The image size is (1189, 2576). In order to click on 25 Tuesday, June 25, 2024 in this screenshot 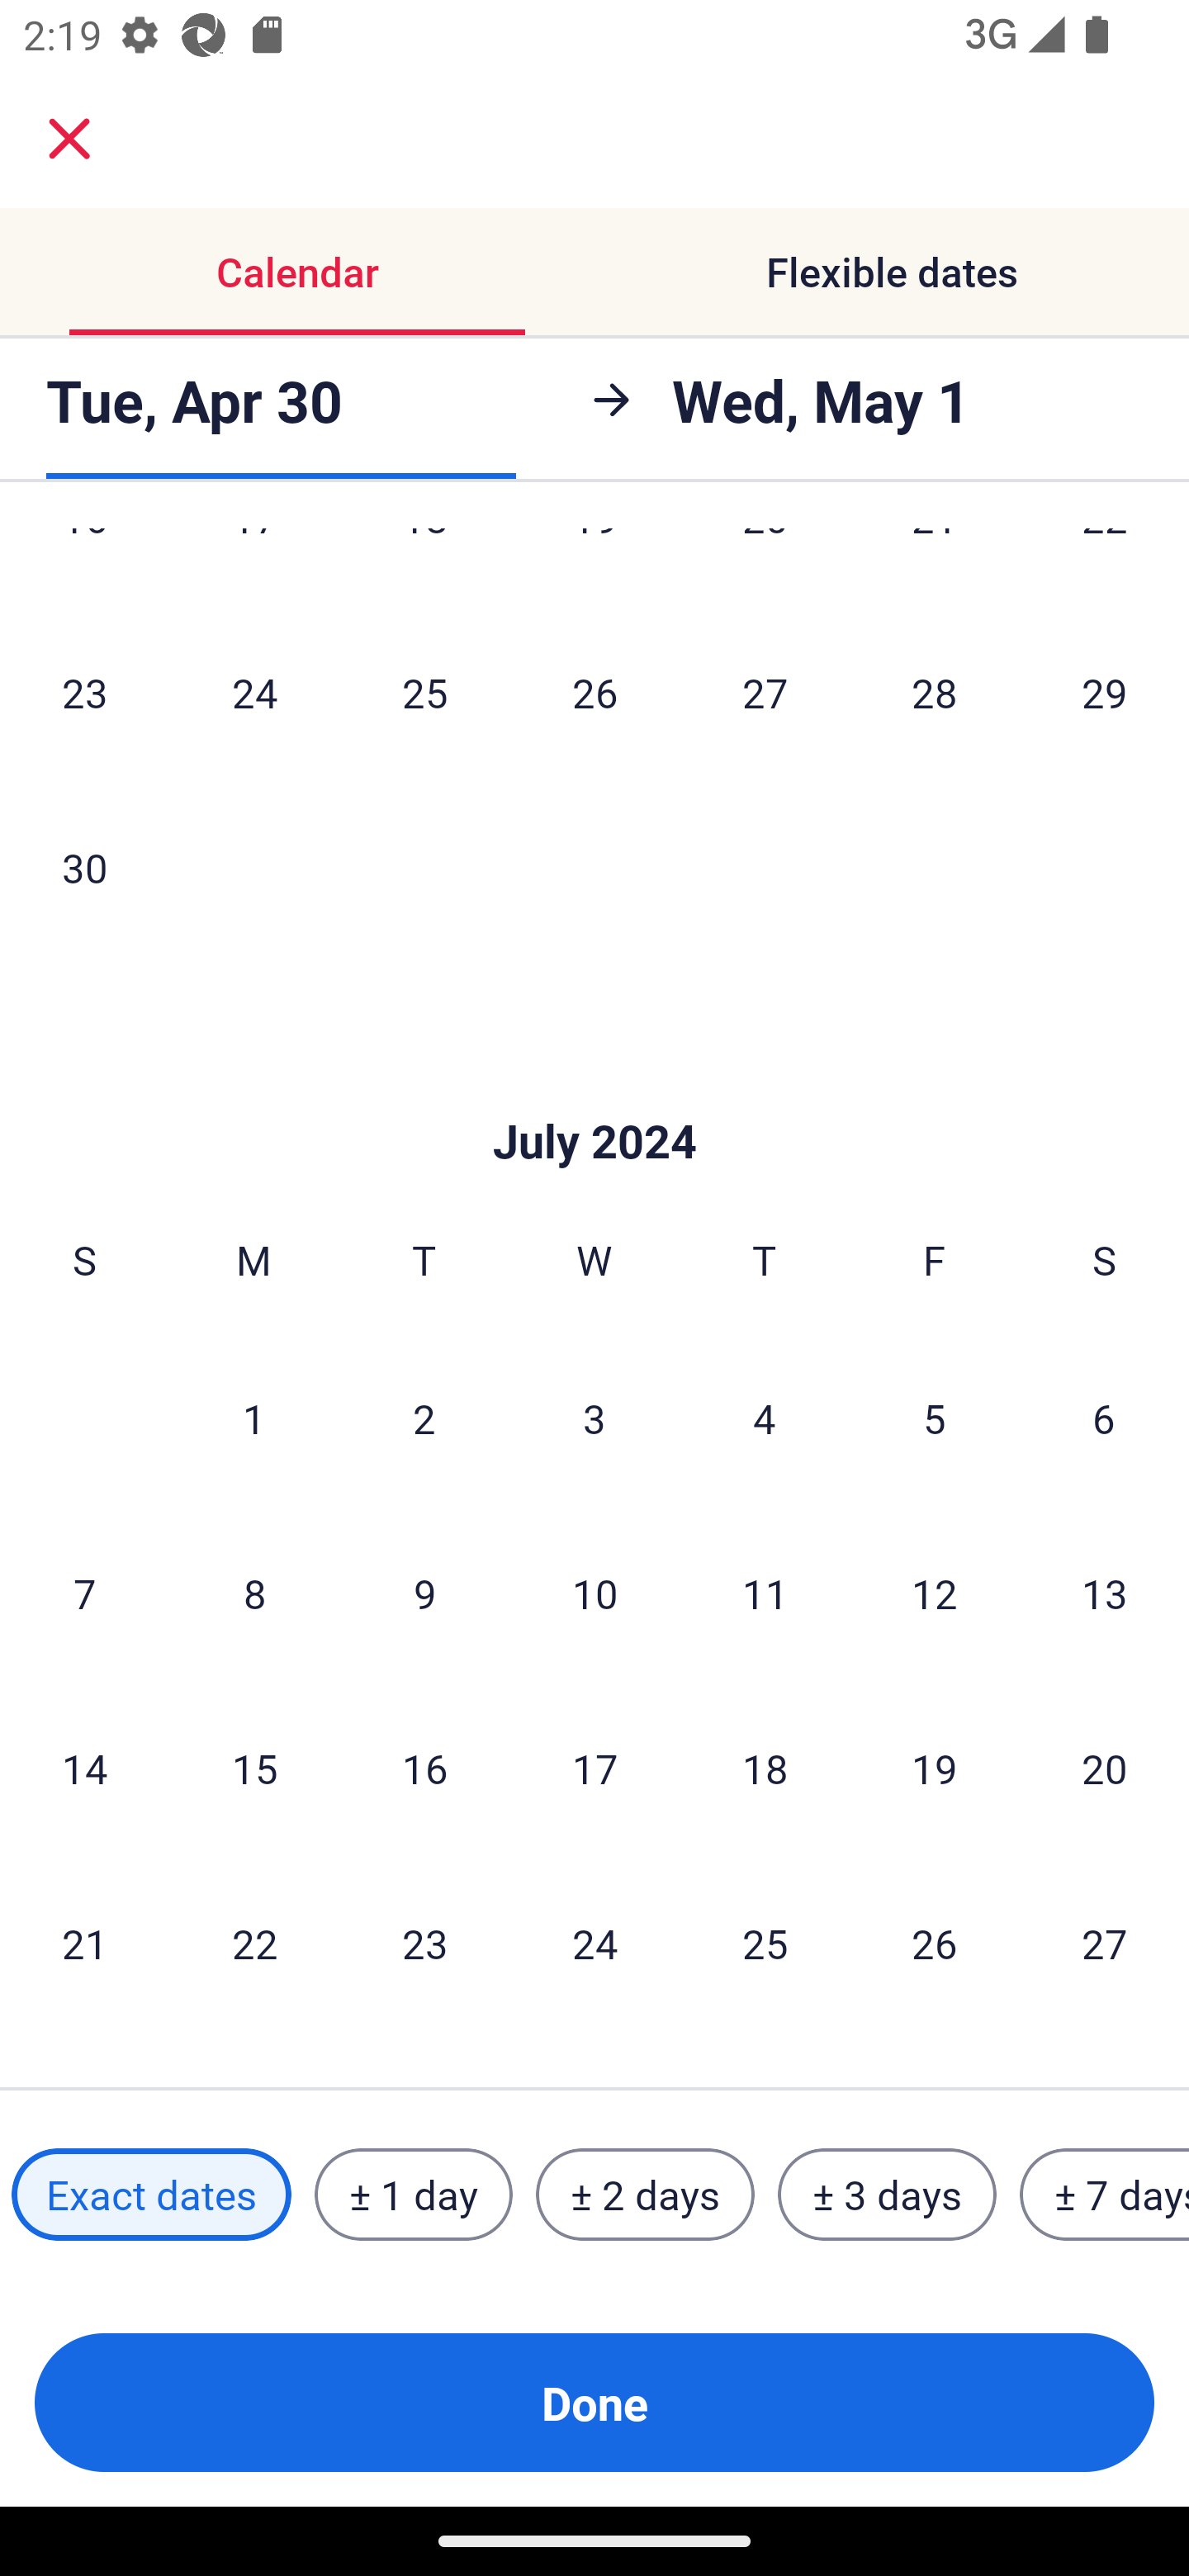, I will do `click(424, 693)`.